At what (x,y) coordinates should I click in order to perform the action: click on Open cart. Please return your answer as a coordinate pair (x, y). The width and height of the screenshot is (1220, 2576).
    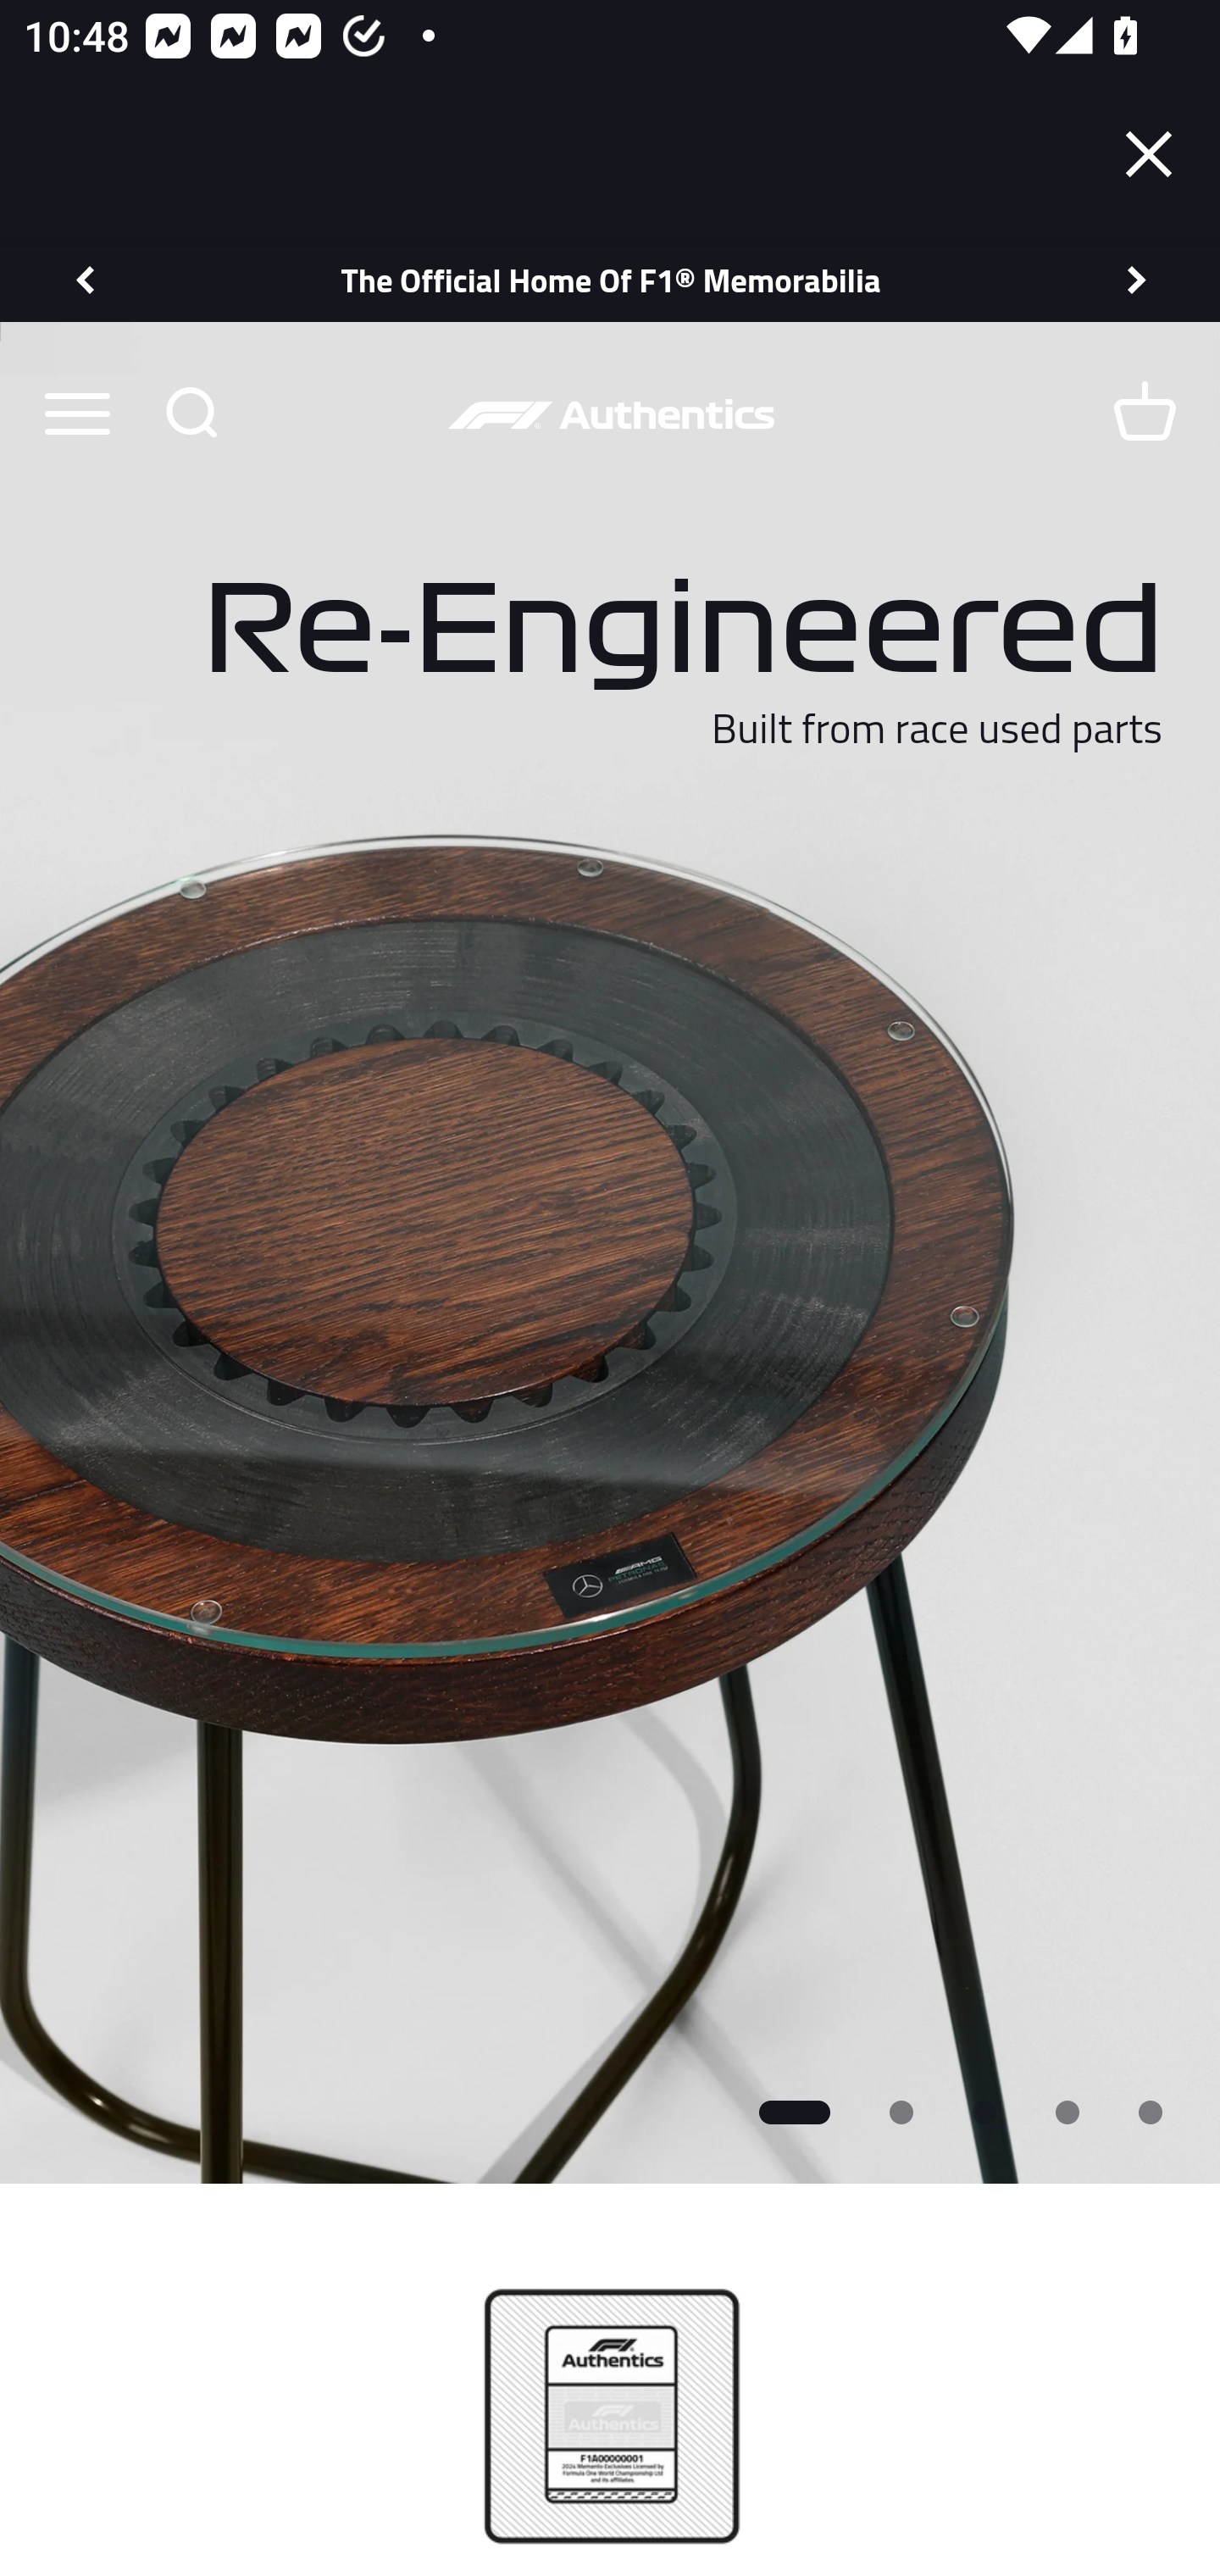
    Looking at the image, I should click on (1144, 413).